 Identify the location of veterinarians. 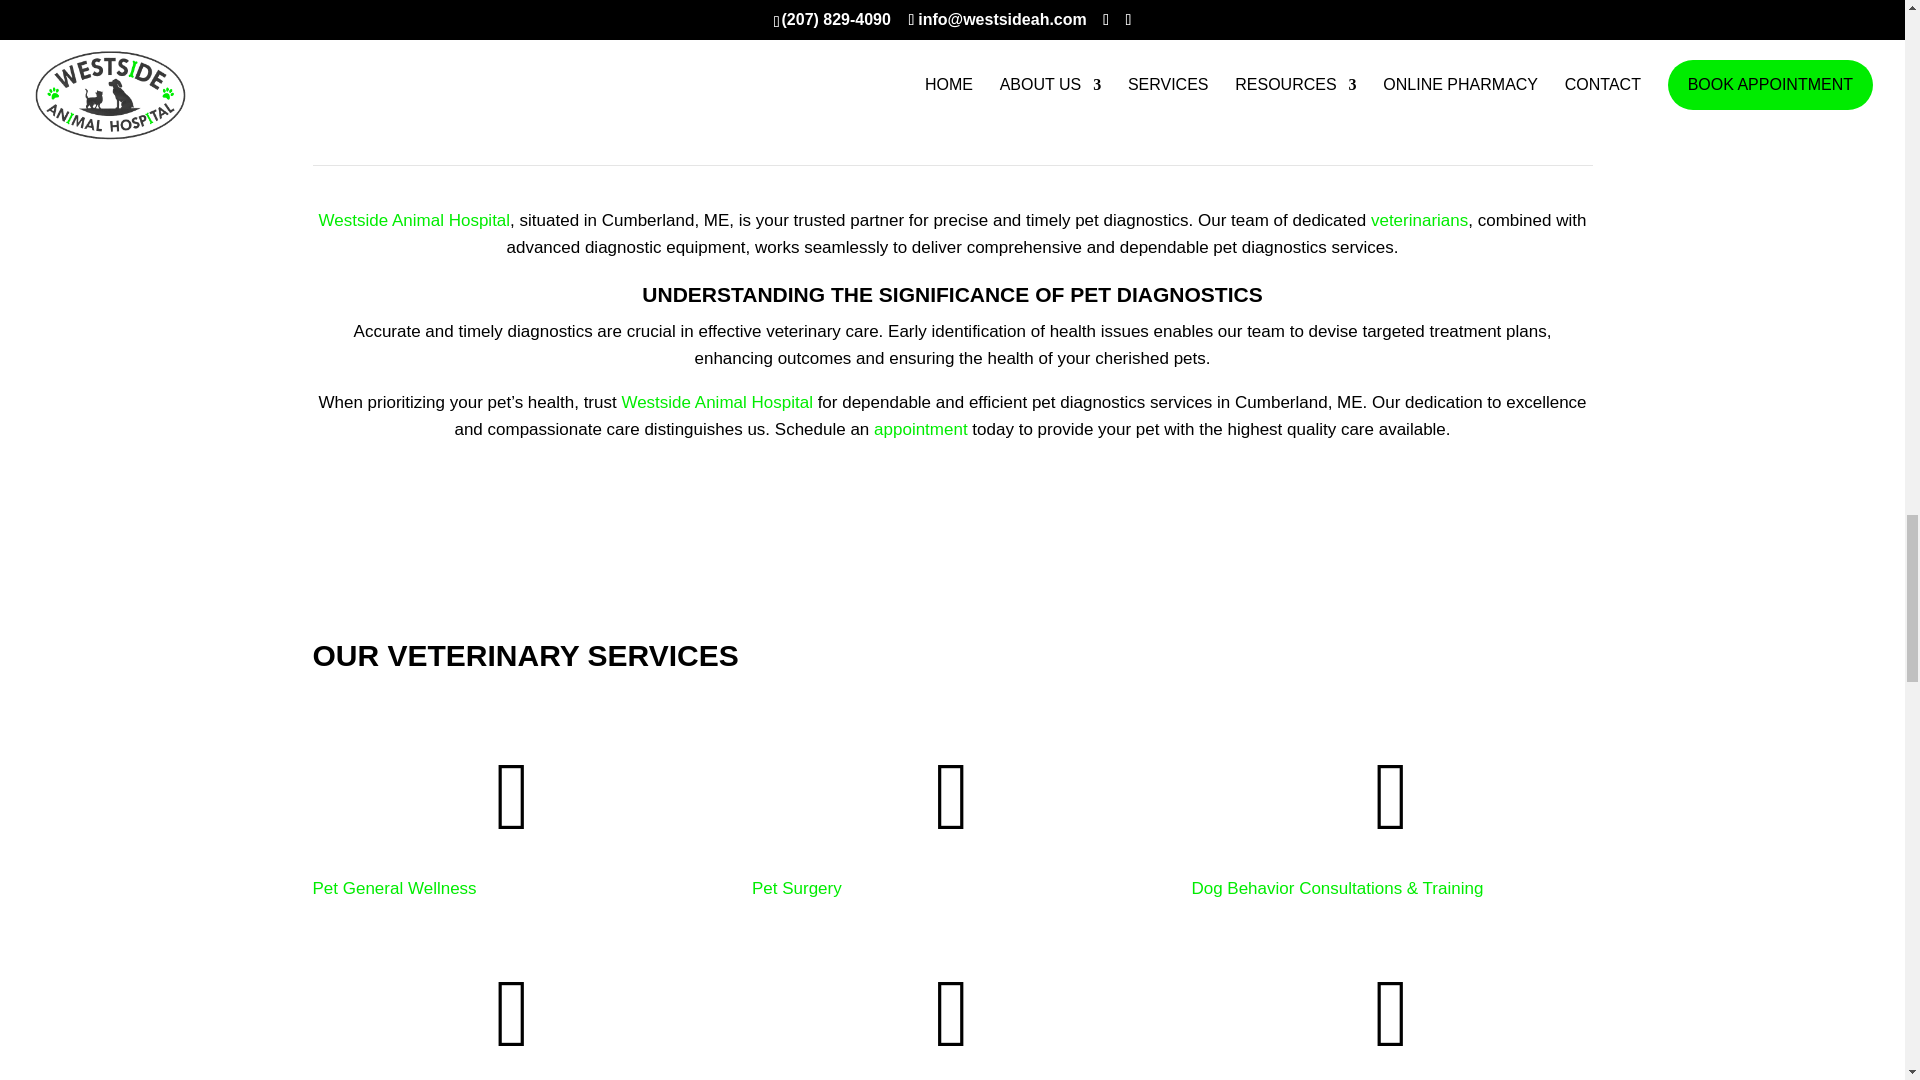
(1419, 220).